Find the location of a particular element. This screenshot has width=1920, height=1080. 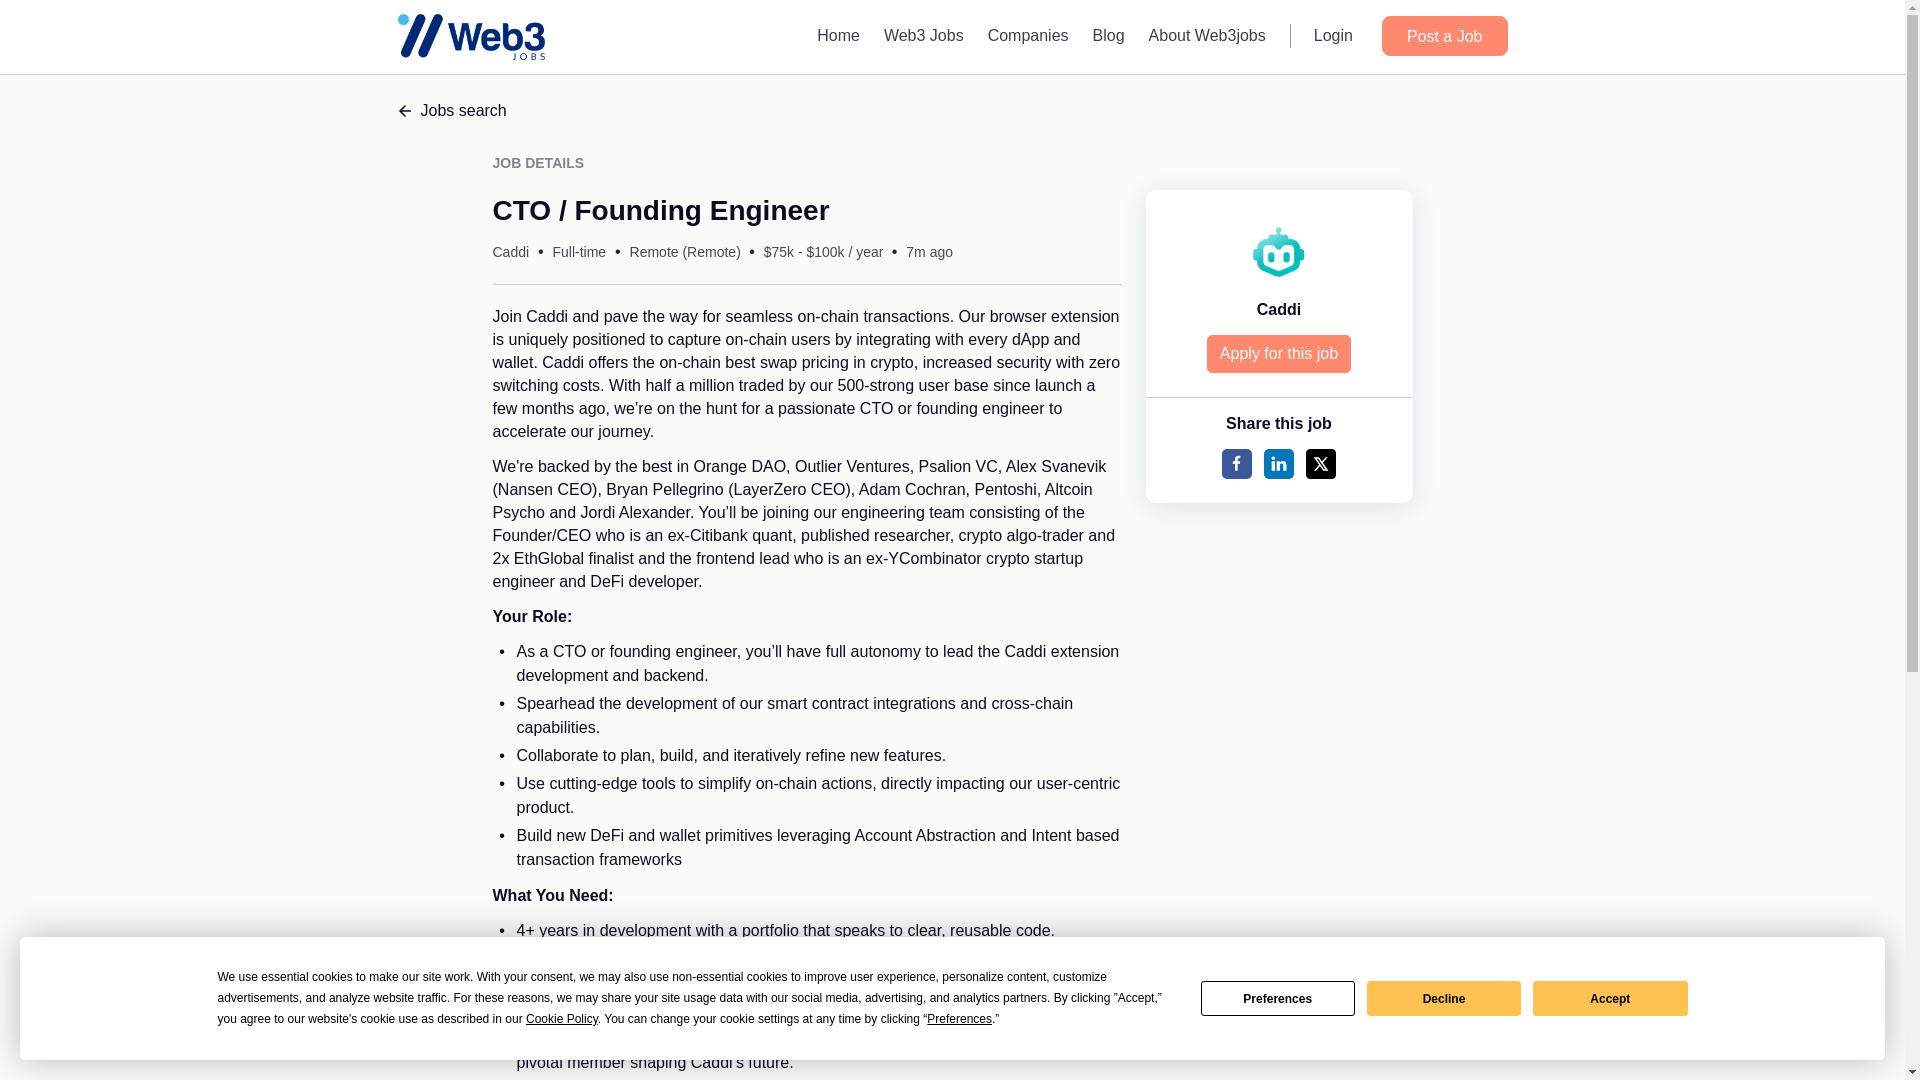

Apply for this job is located at coordinates (1279, 353).